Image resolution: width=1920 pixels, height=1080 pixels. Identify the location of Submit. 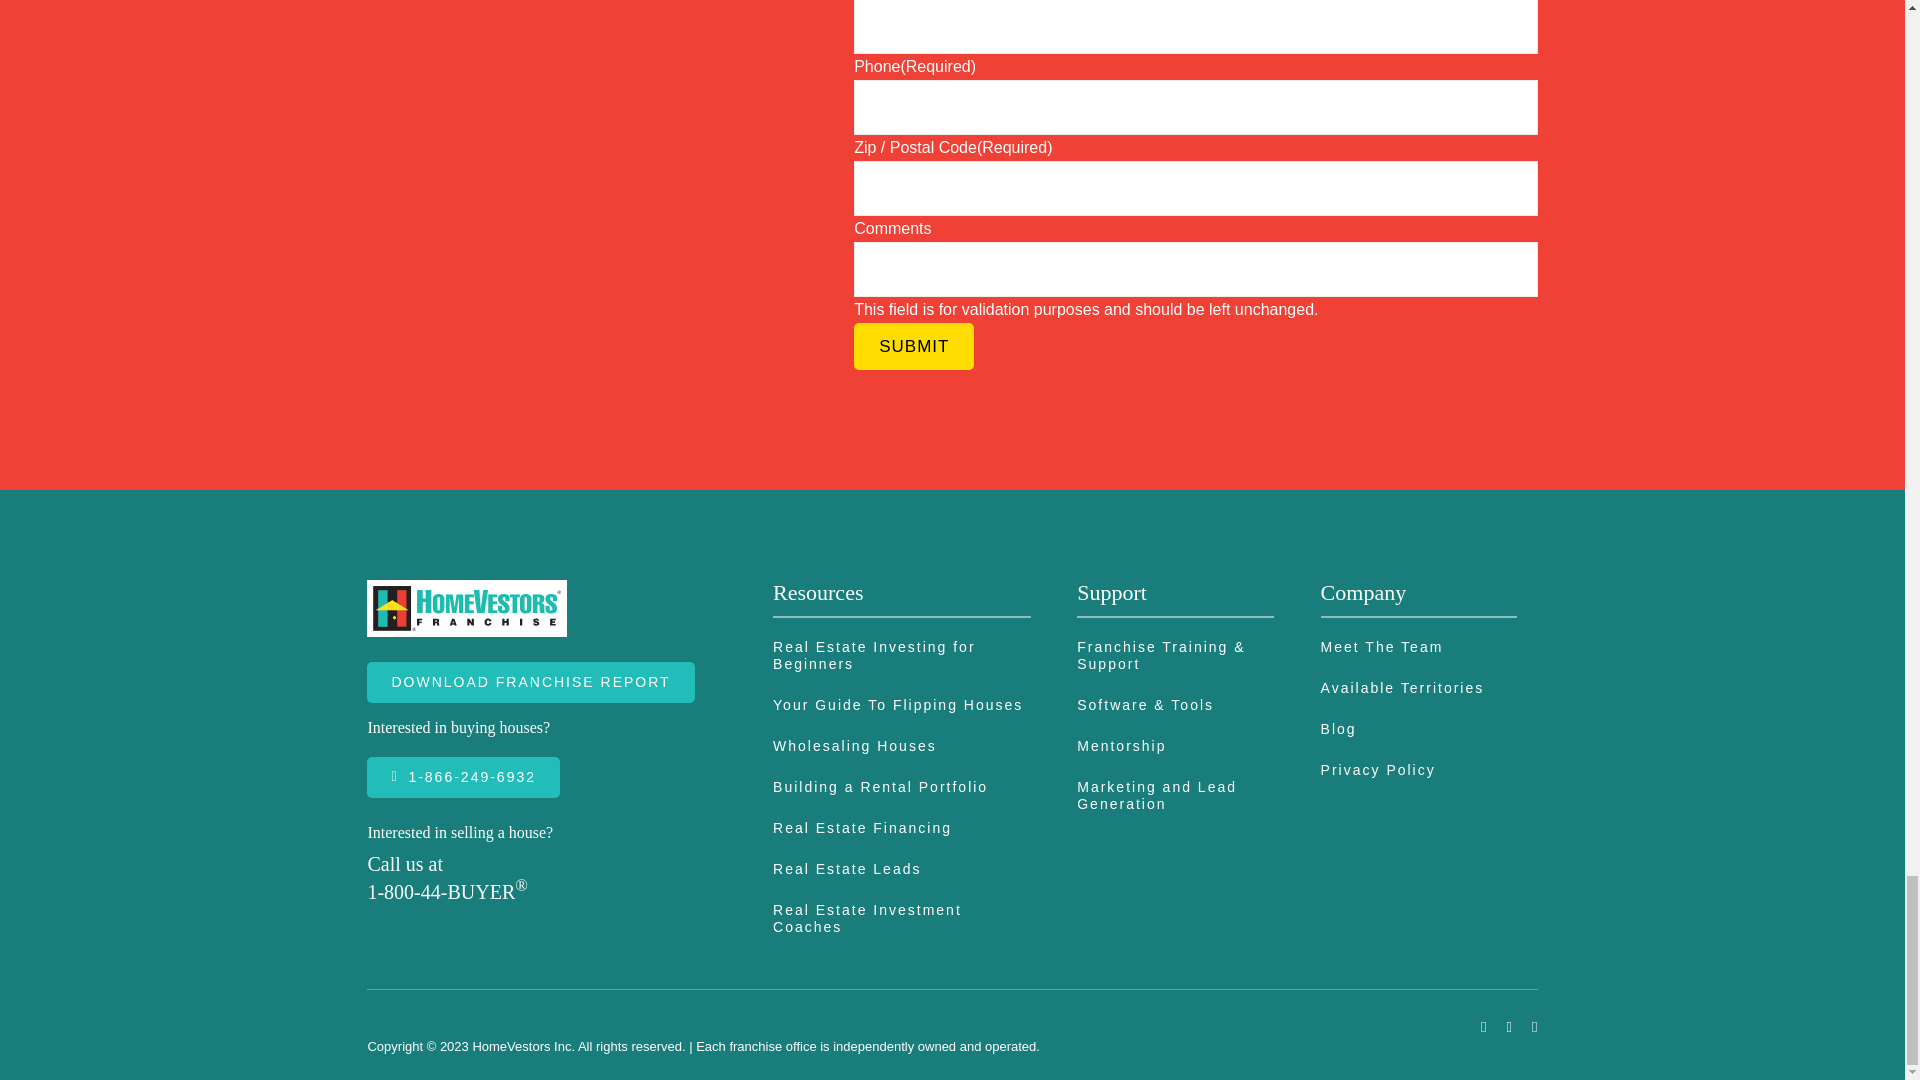
(914, 346).